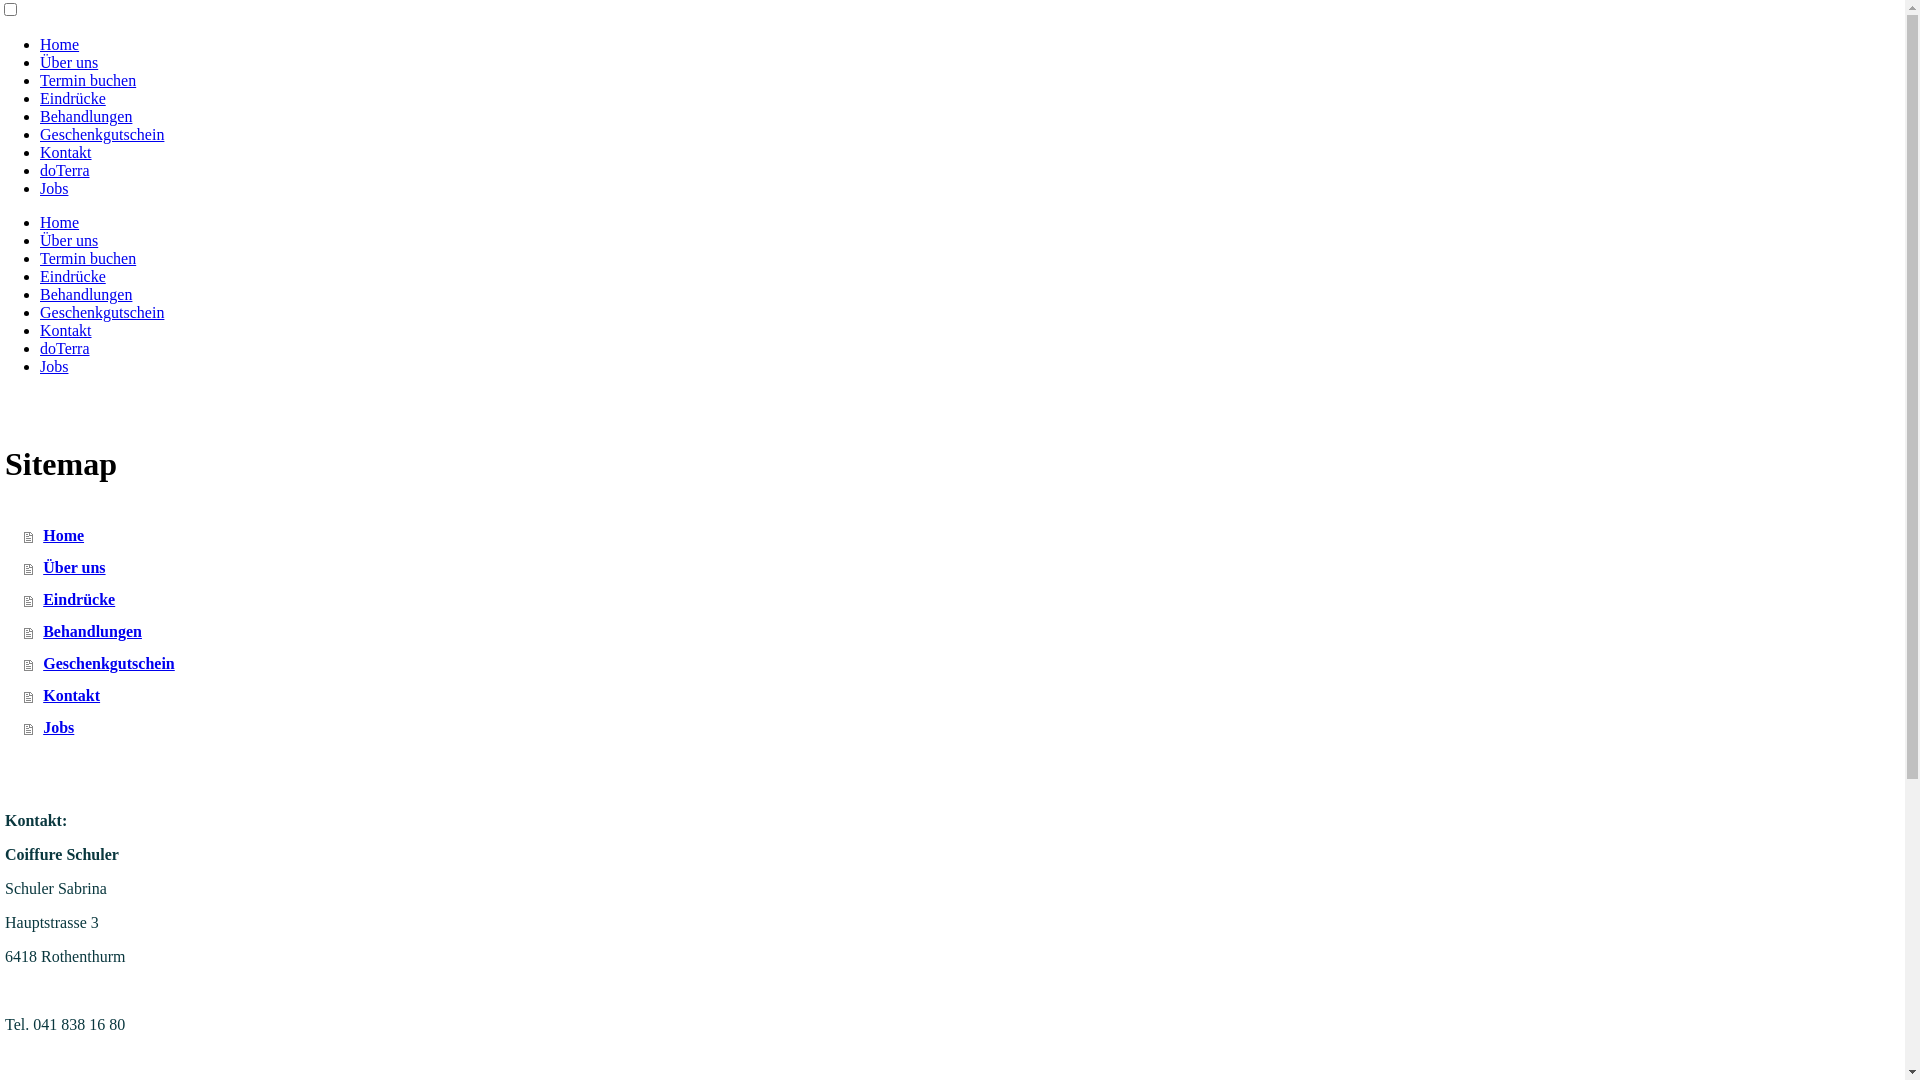 This screenshot has height=1080, width=1920. Describe the element at coordinates (54, 188) in the screenshot. I see `Jobs` at that location.